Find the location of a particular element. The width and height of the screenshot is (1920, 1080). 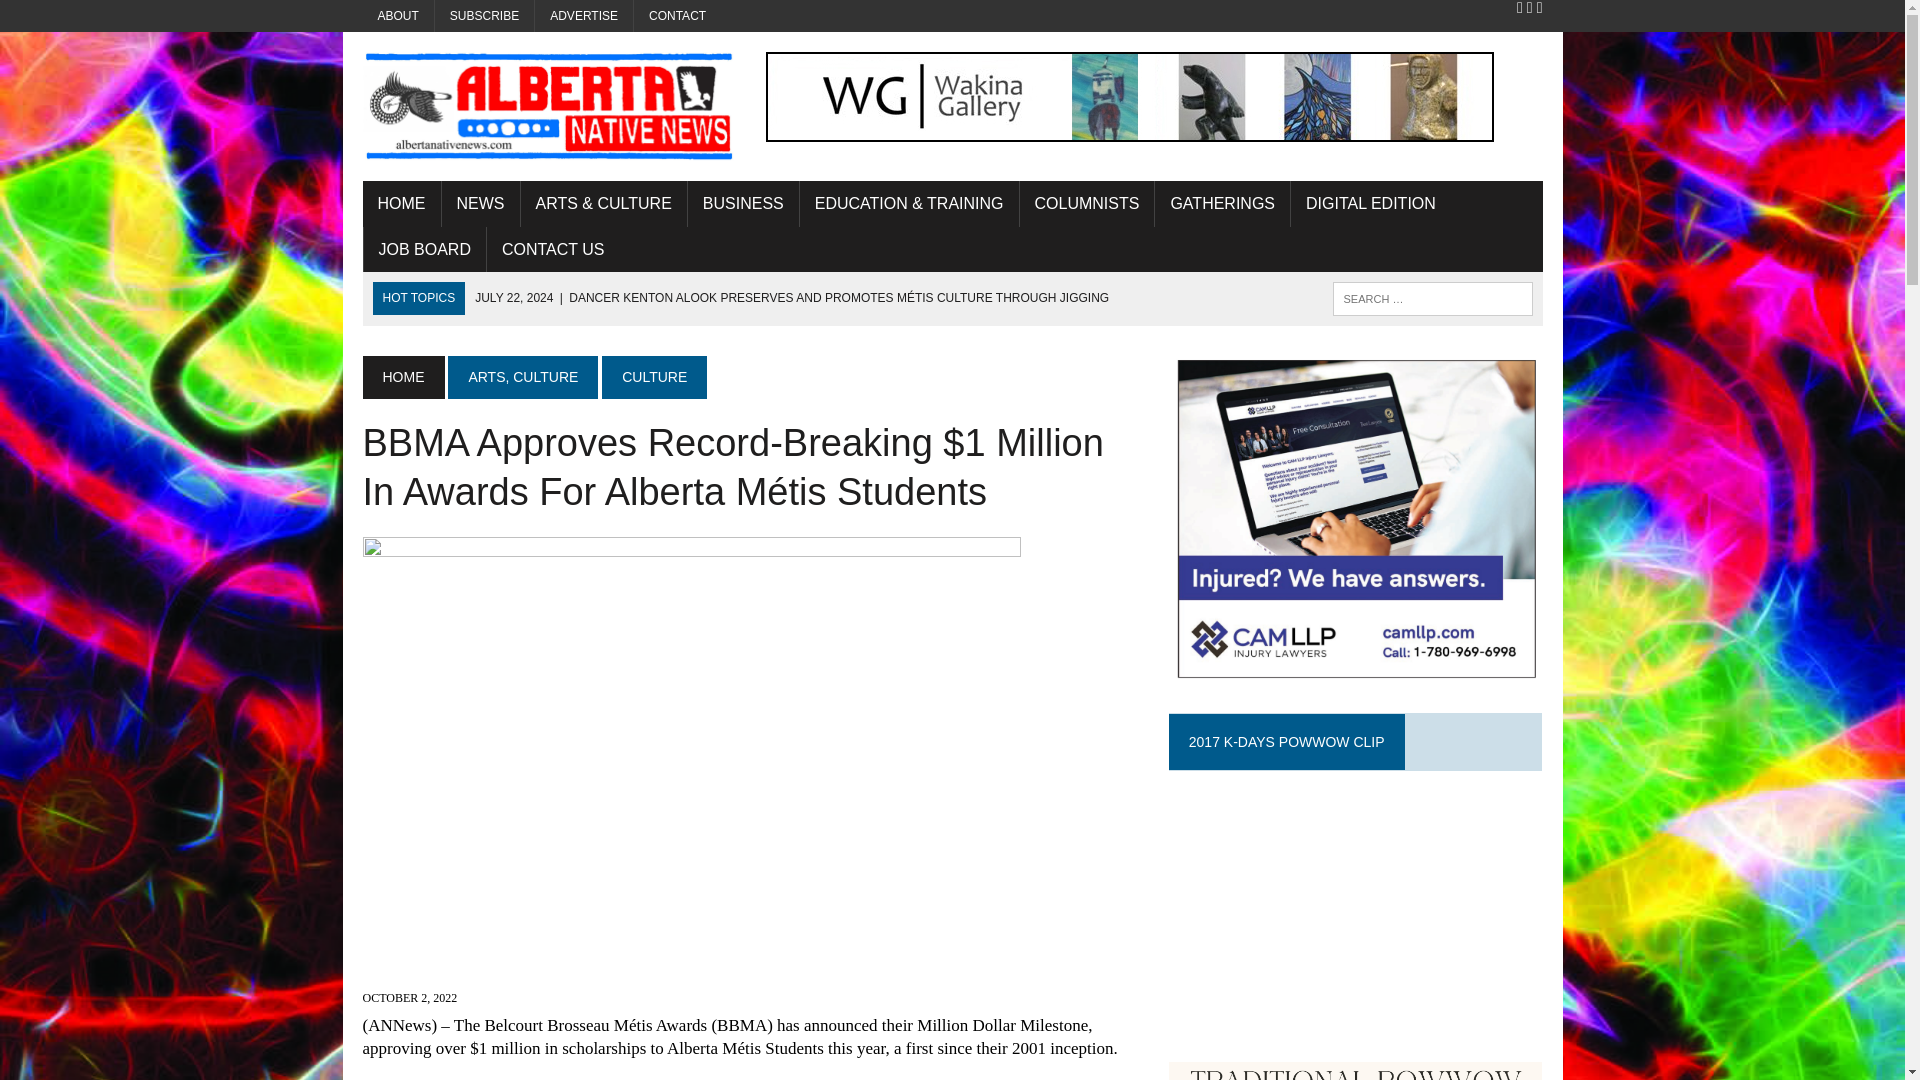

CONTACT is located at coordinates (677, 16).